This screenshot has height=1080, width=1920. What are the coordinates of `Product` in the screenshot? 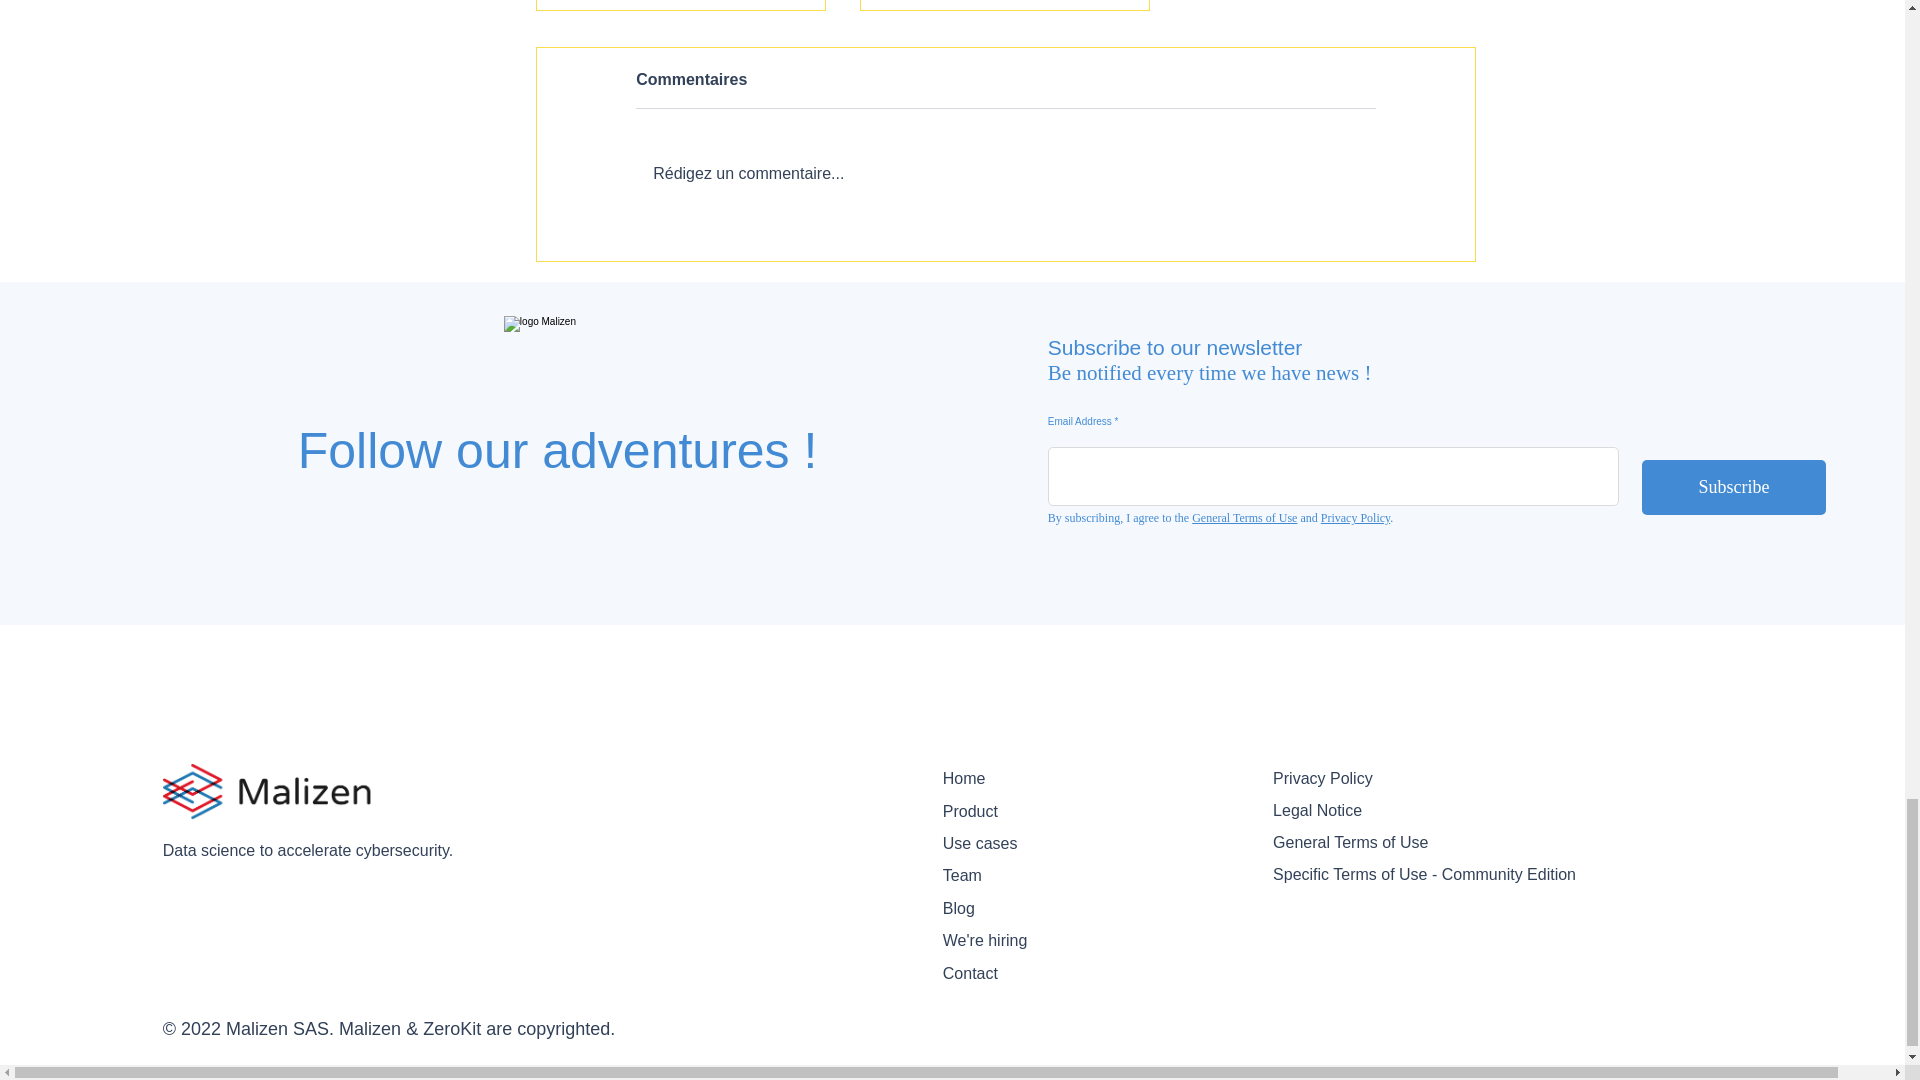 It's located at (1003, 812).